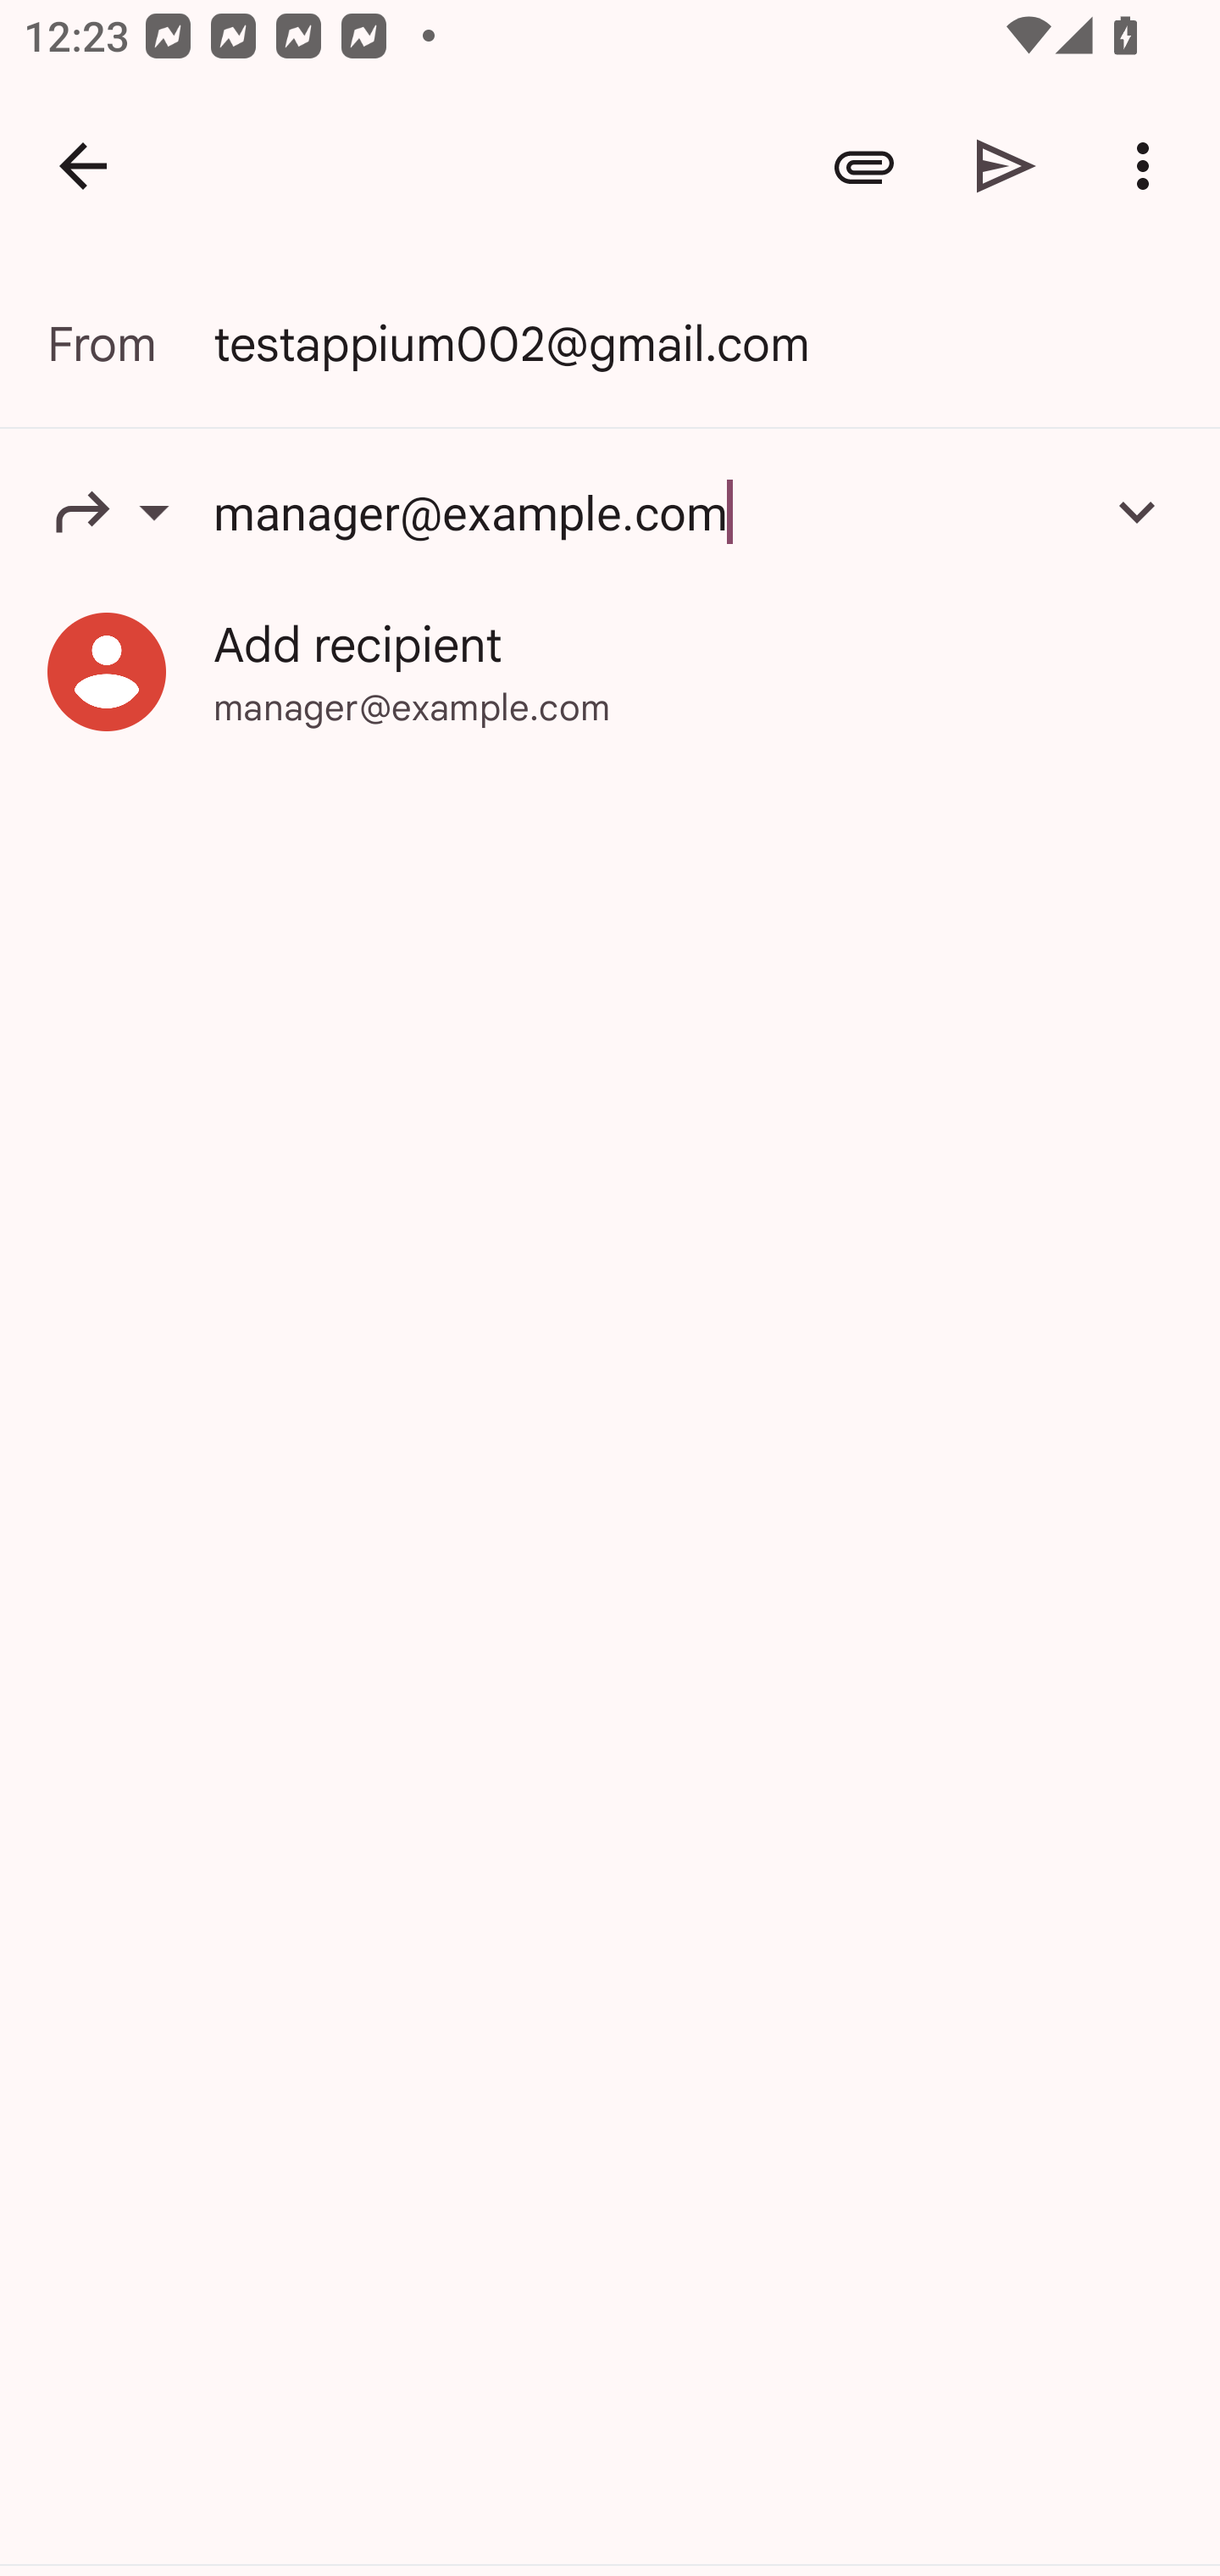 Image resolution: width=1220 pixels, height=2576 pixels. Describe the element at coordinates (1149, 166) in the screenshot. I see `More options` at that location.